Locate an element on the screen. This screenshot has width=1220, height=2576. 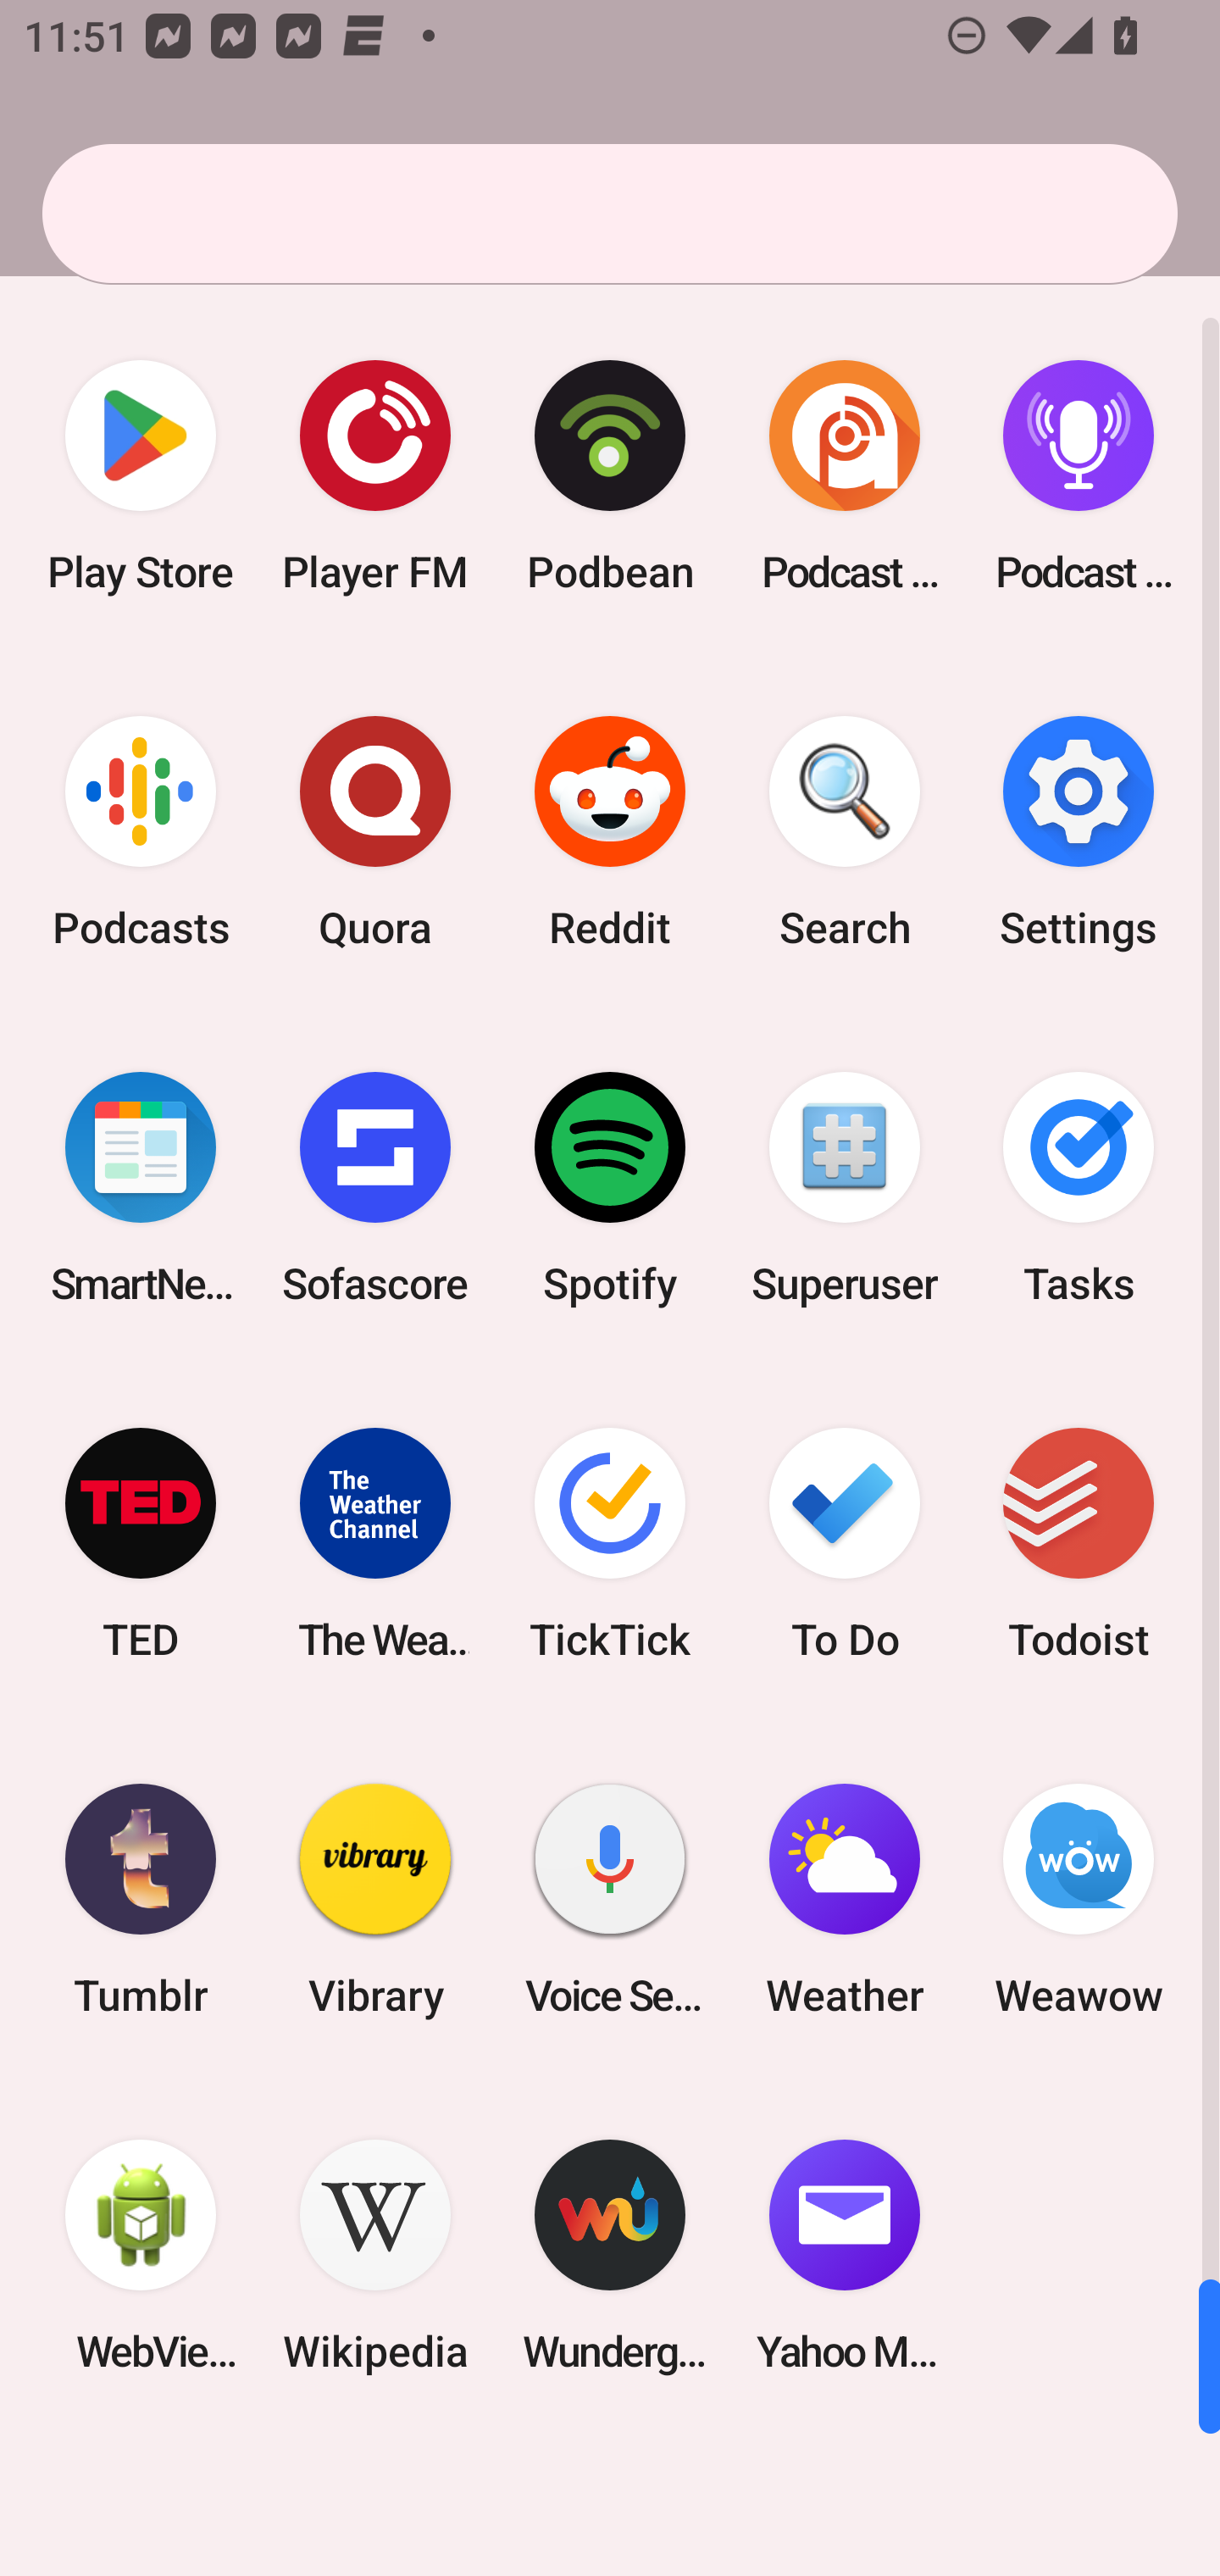
Player FM is located at coordinates (375, 476).